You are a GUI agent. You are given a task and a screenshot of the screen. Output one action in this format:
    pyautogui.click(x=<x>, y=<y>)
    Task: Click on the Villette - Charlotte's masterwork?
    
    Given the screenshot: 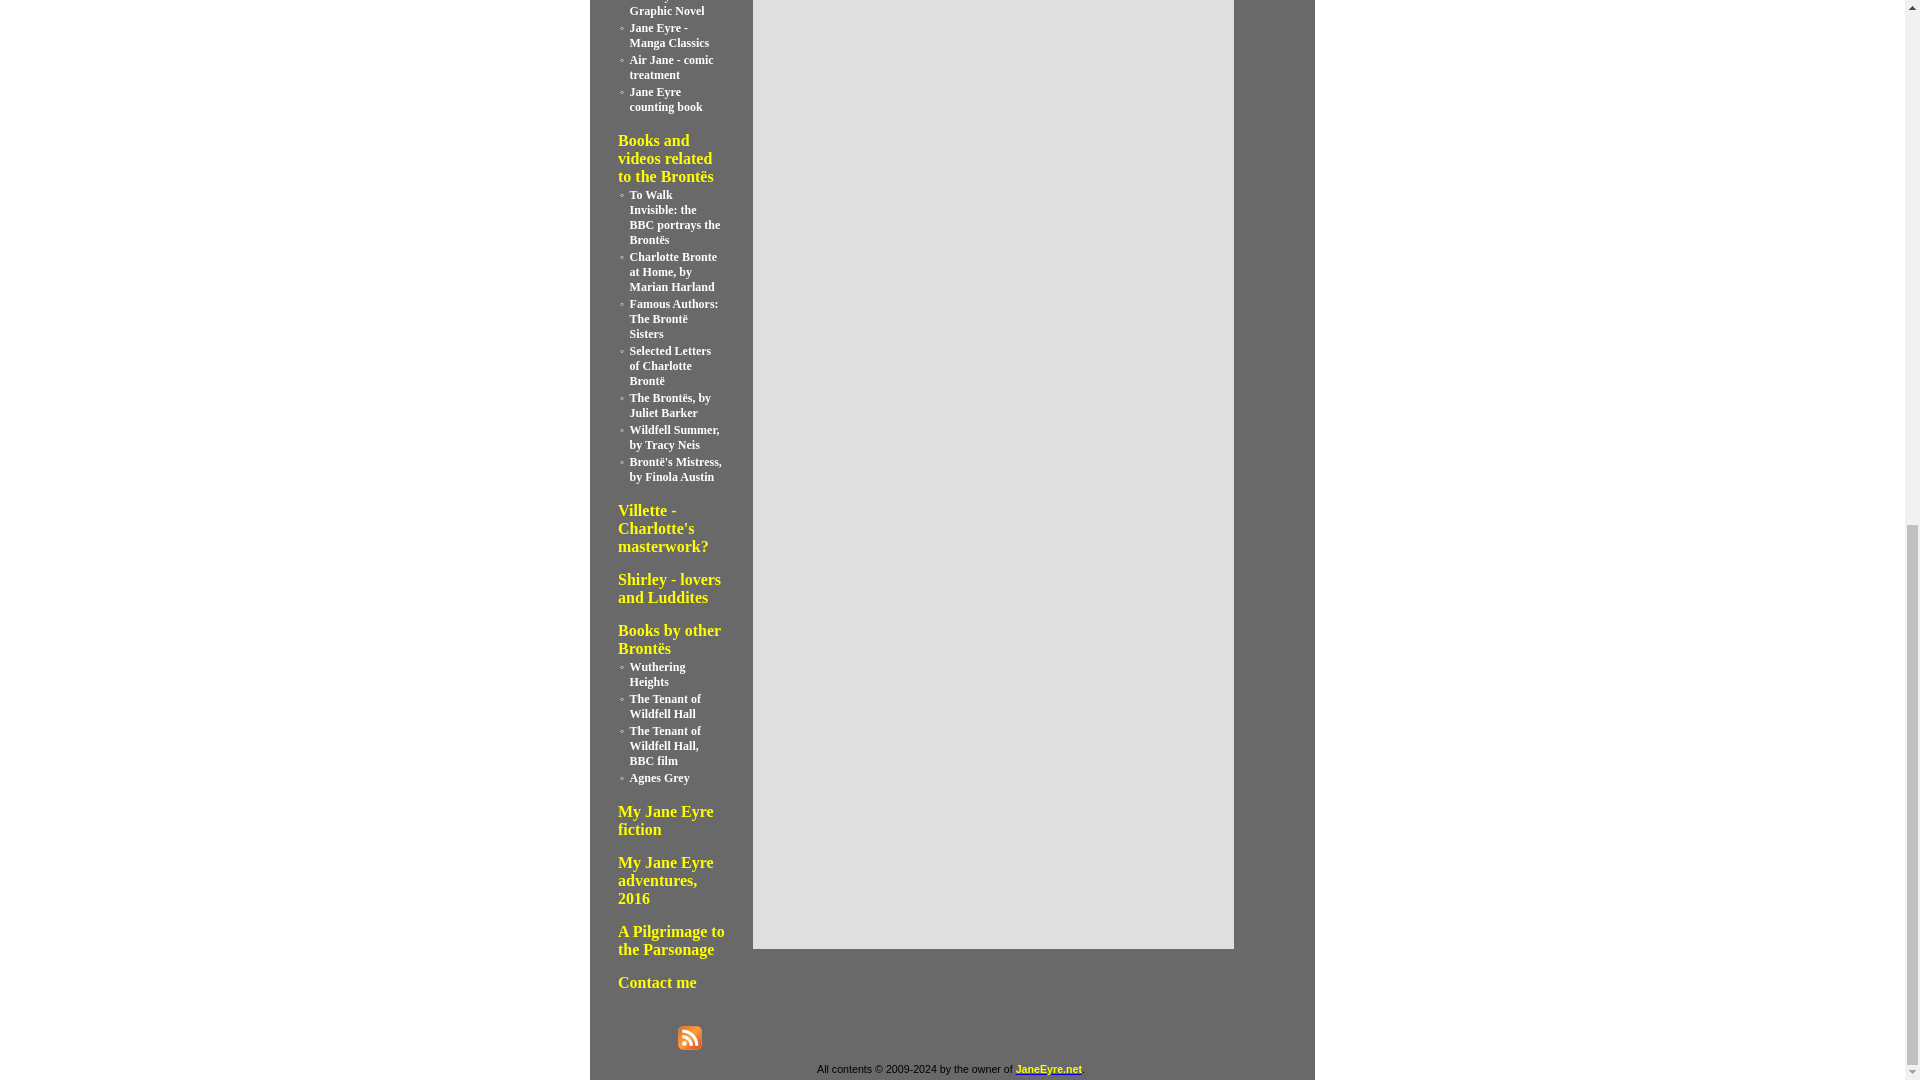 What is the action you would take?
    pyautogui.click(x=663, y=528)
    